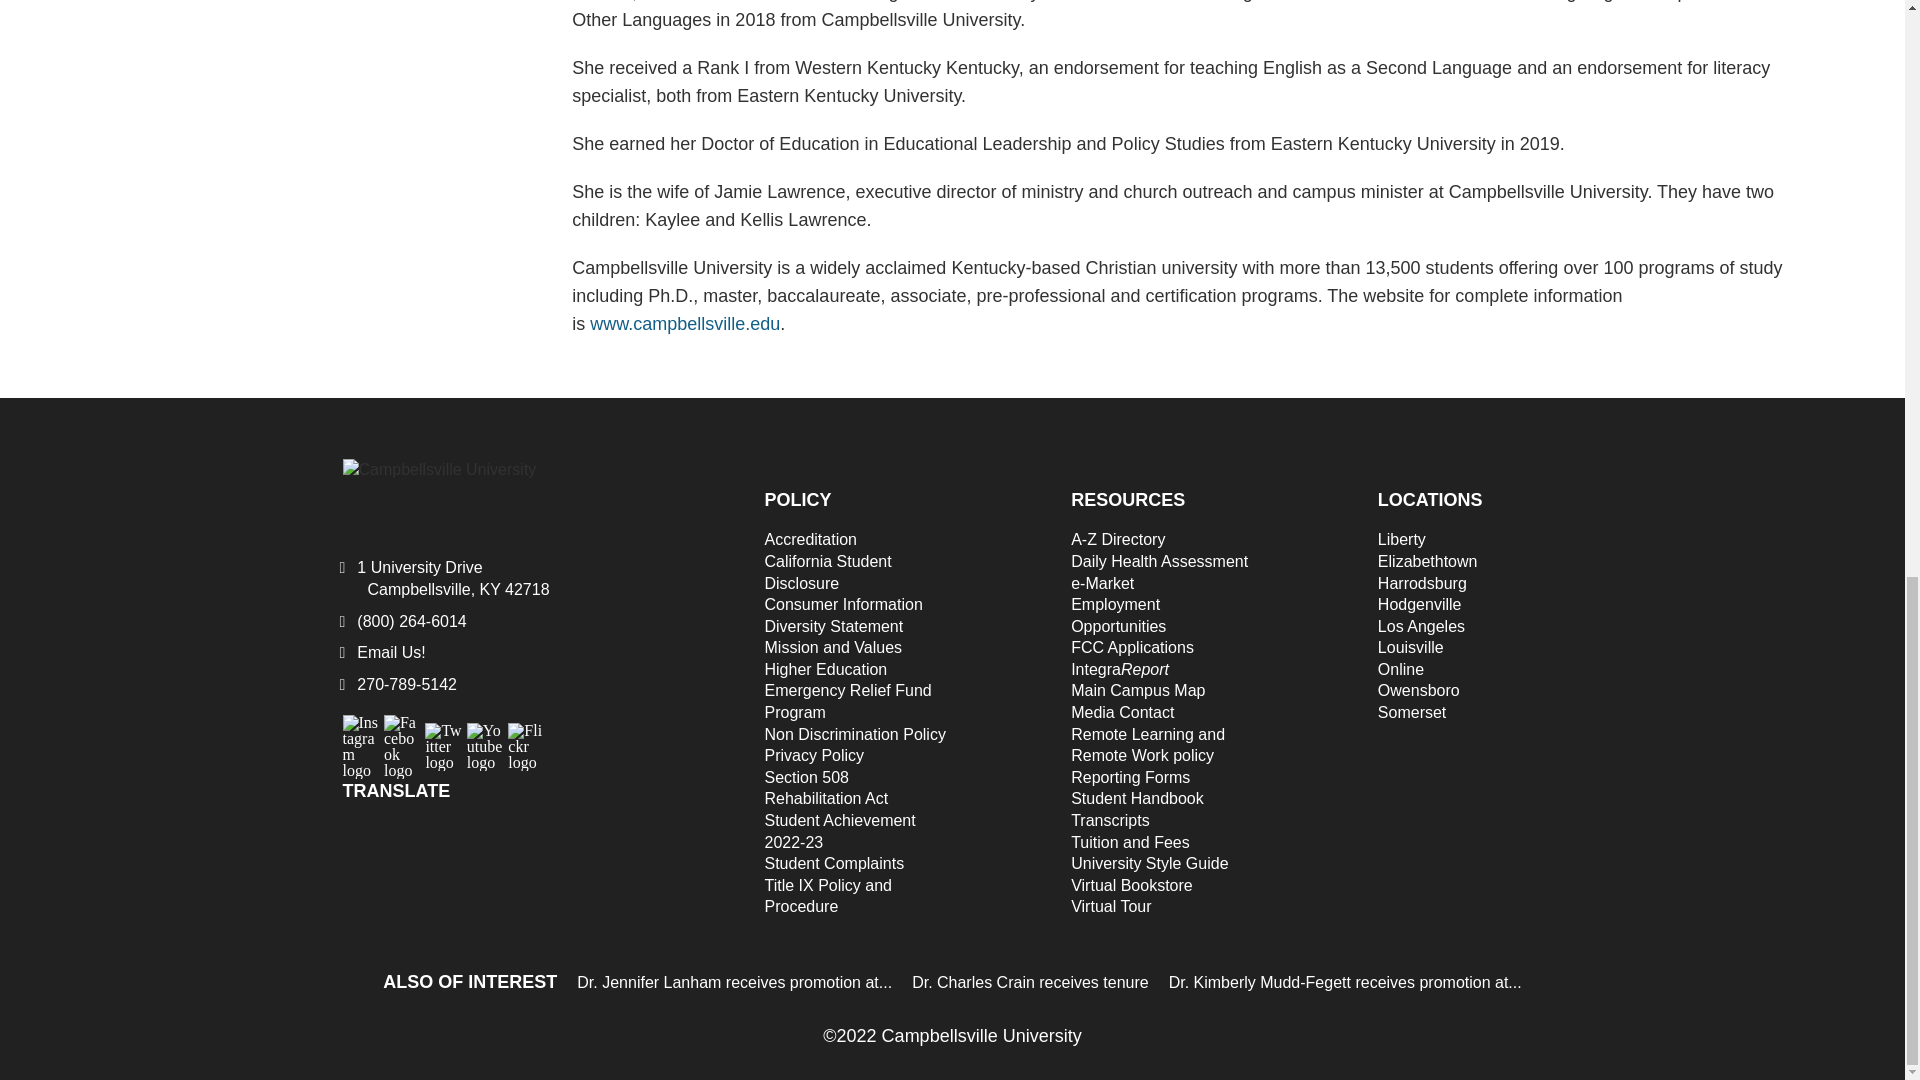 Image resolution: width=1920 pixels, height=1080 pixels. I want to click on Youtube, so click(484, 741).